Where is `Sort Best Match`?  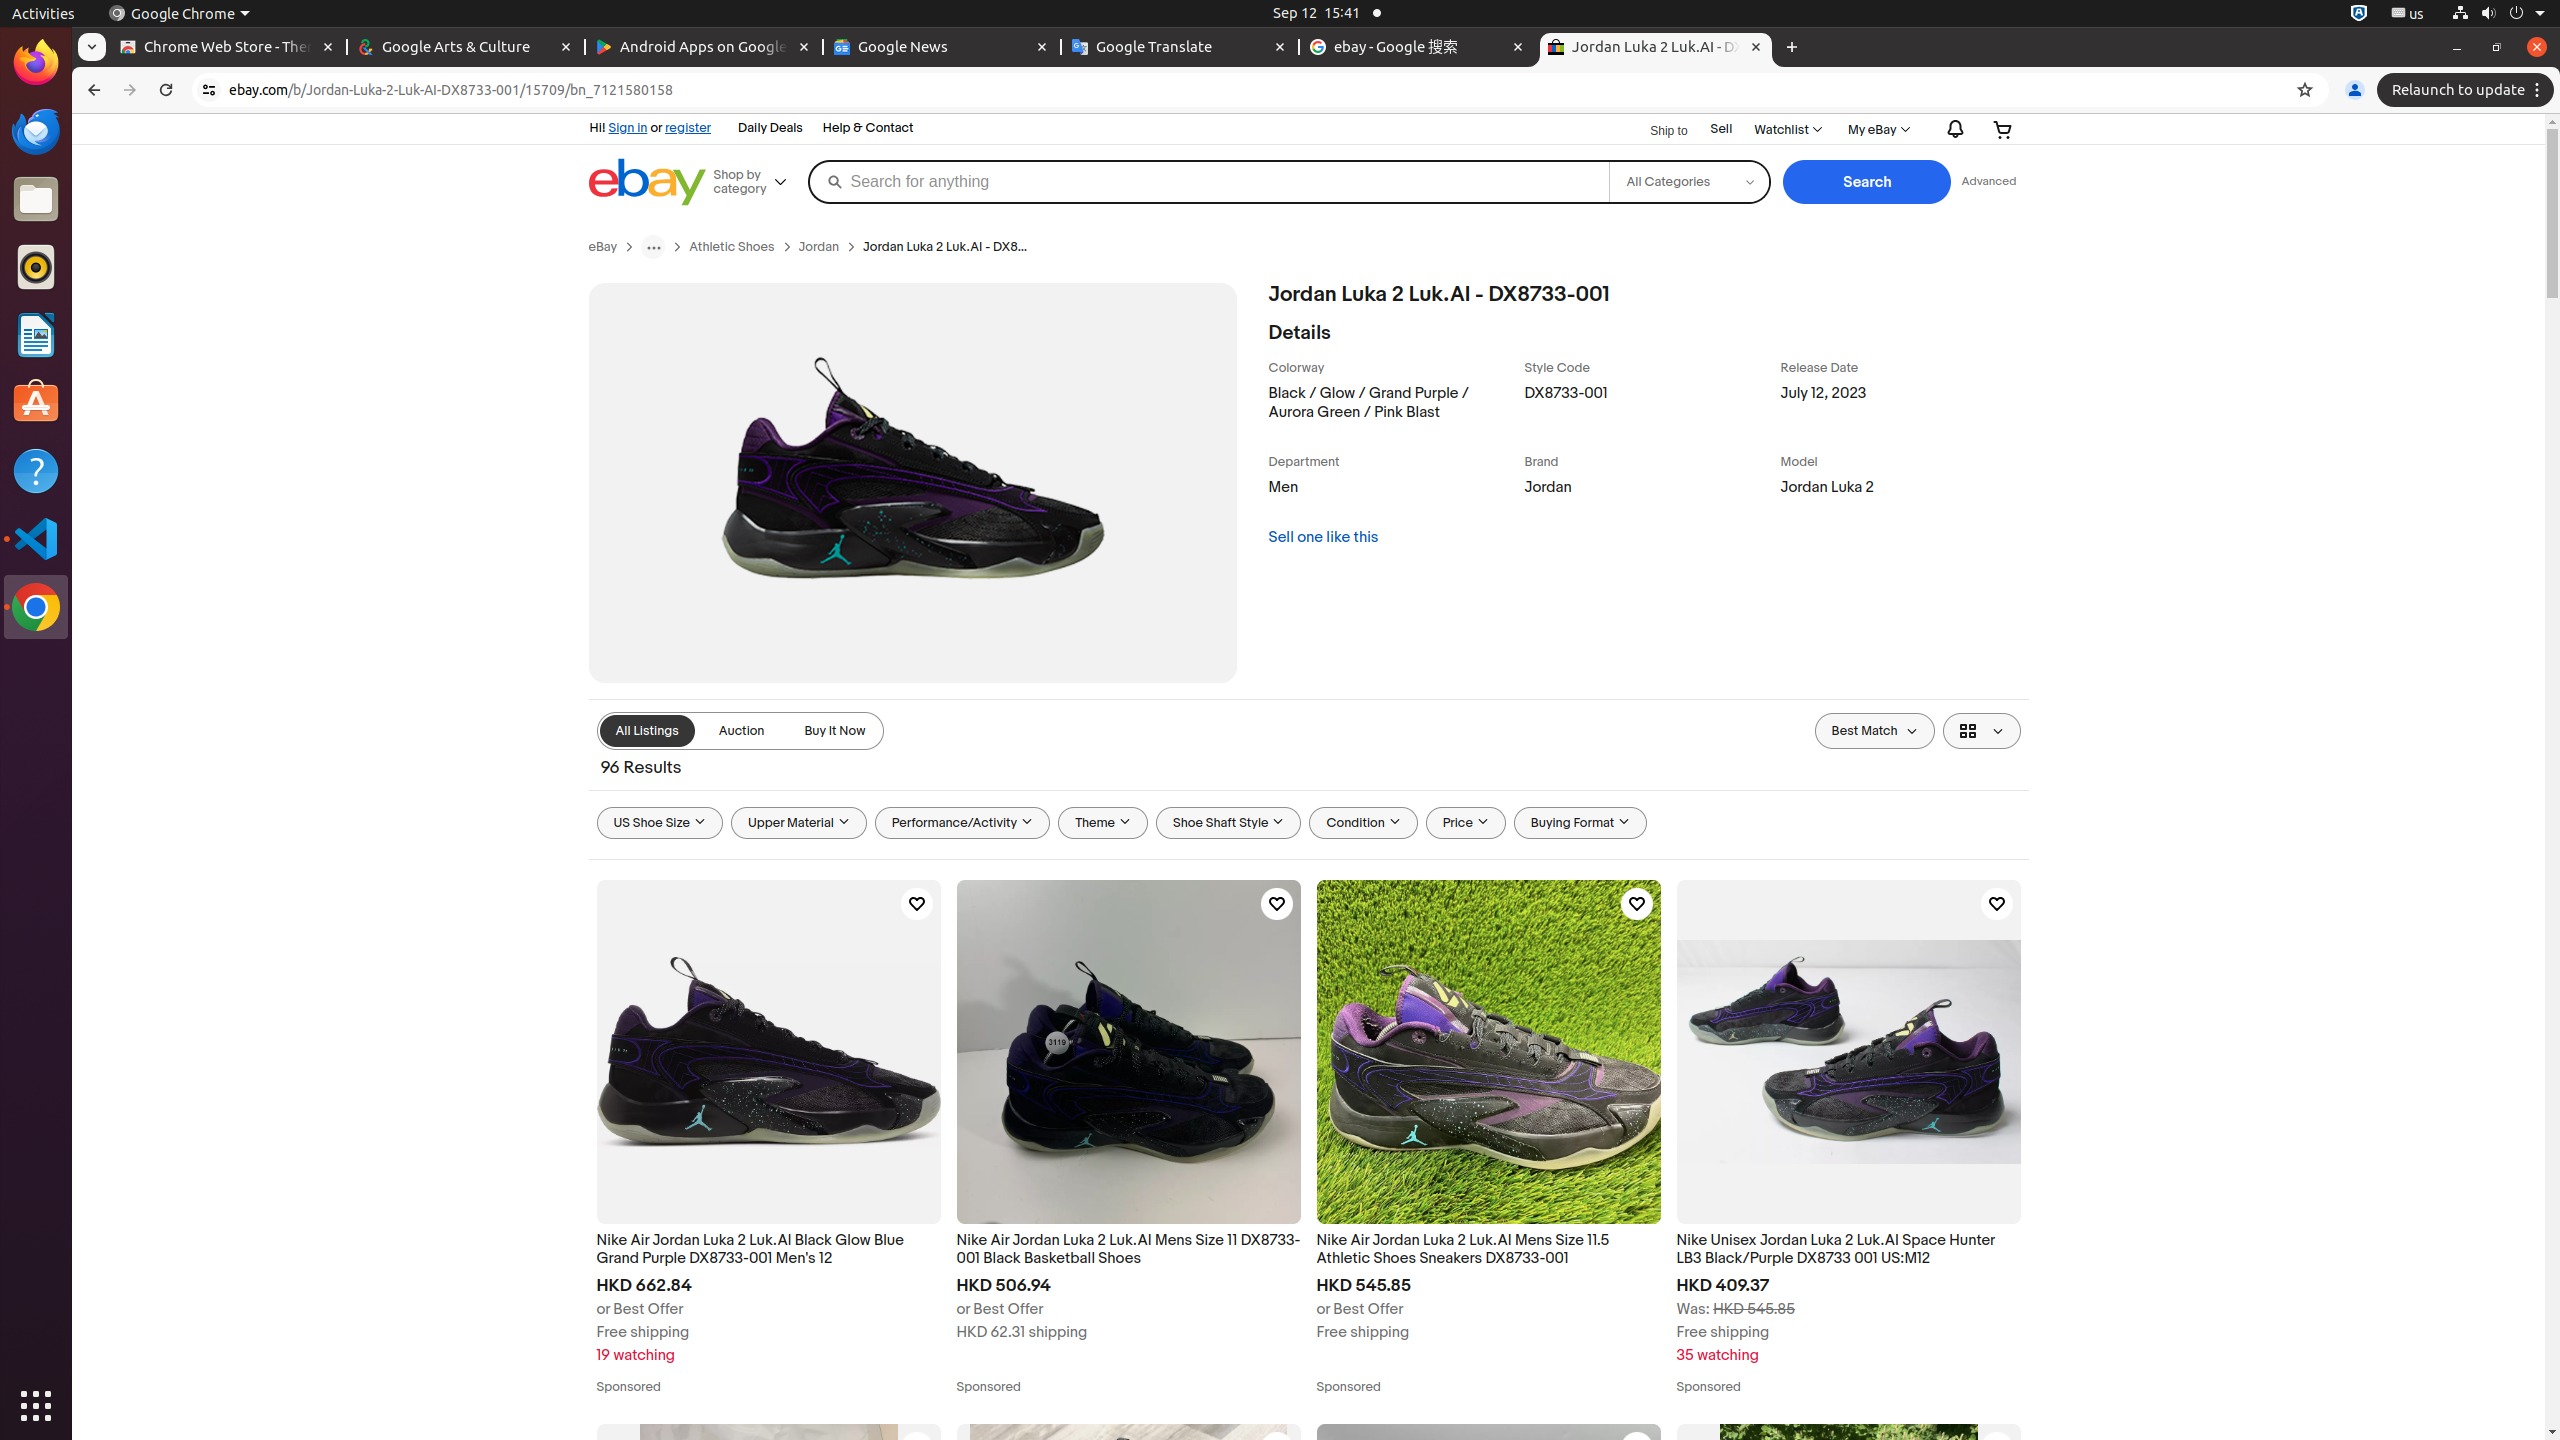
Sort Best Match is located at coordinates (1874, 731).